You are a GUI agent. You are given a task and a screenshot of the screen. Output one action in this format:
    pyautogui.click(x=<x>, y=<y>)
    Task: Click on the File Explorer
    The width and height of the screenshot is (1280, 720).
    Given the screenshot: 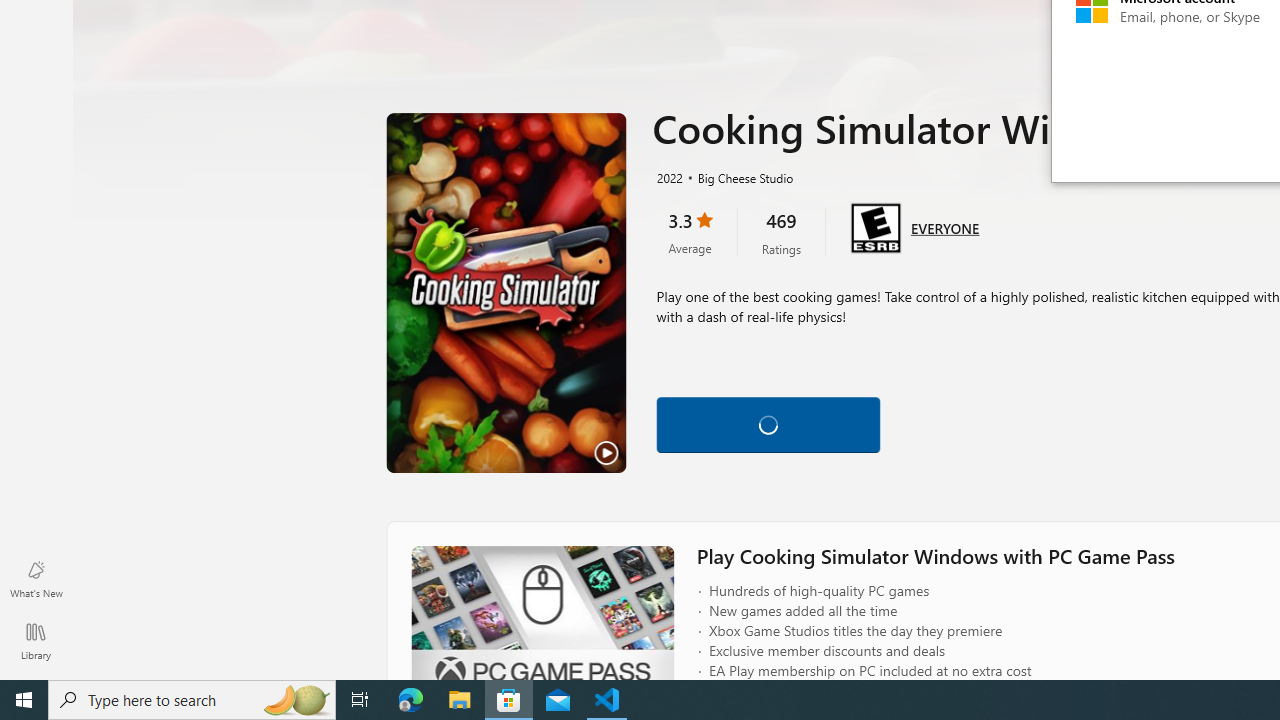 What is the action you would take?
    pyautogui.click(x=460, y=700)
    